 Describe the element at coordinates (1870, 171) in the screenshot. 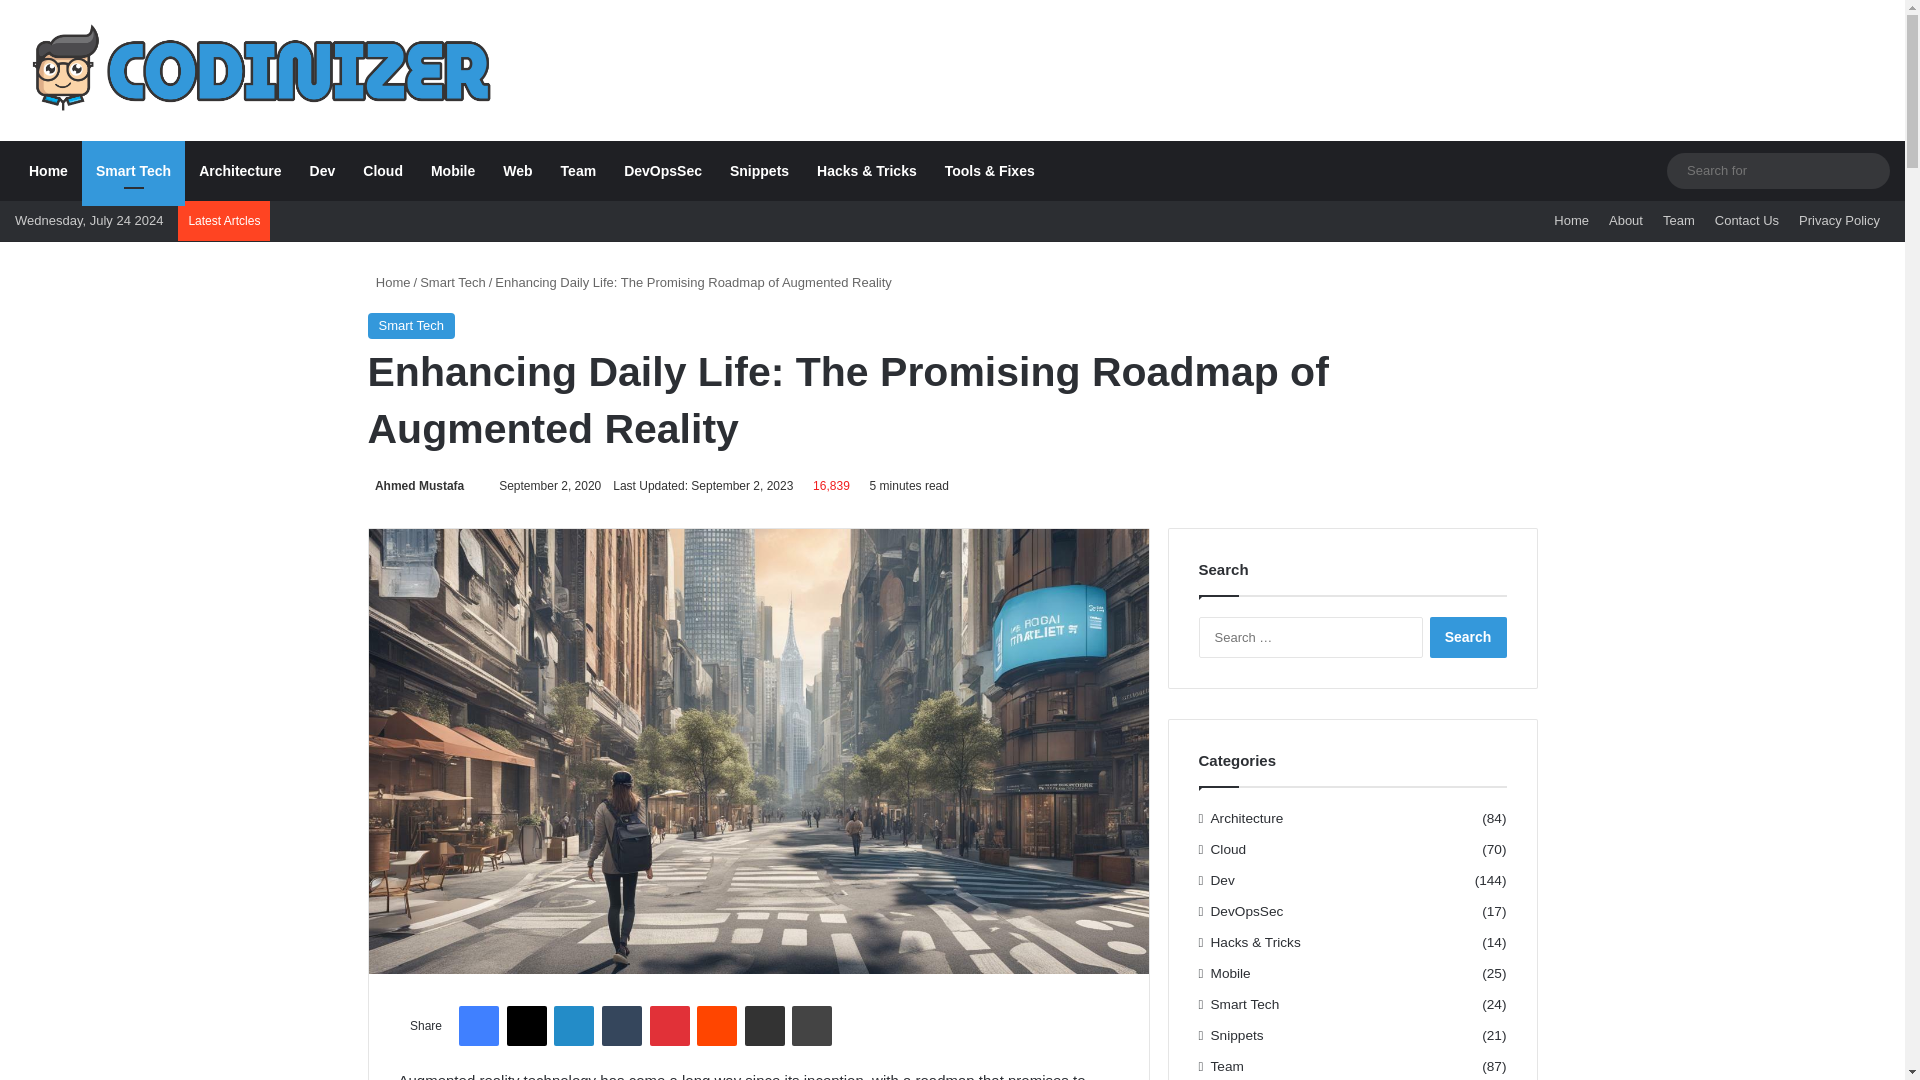

I see `Search for` at that location.